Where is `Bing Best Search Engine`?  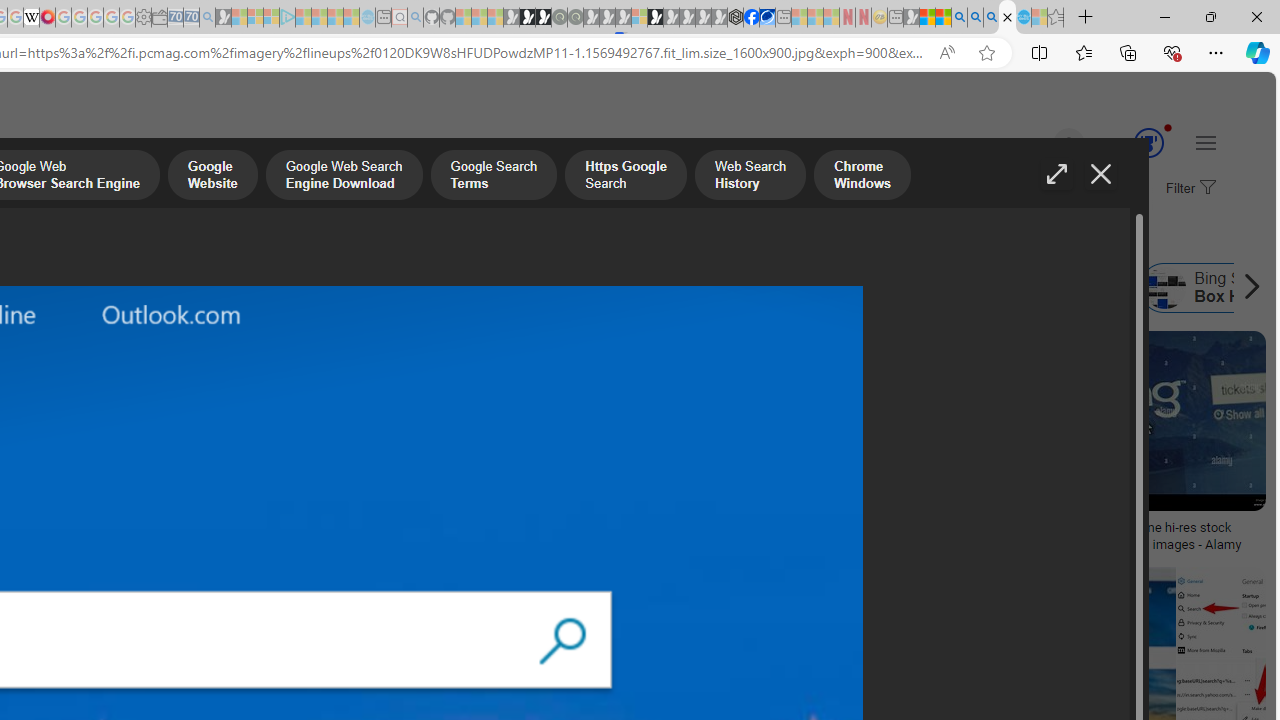
Bing Best Search Engine is located at coordinates (86, 288).